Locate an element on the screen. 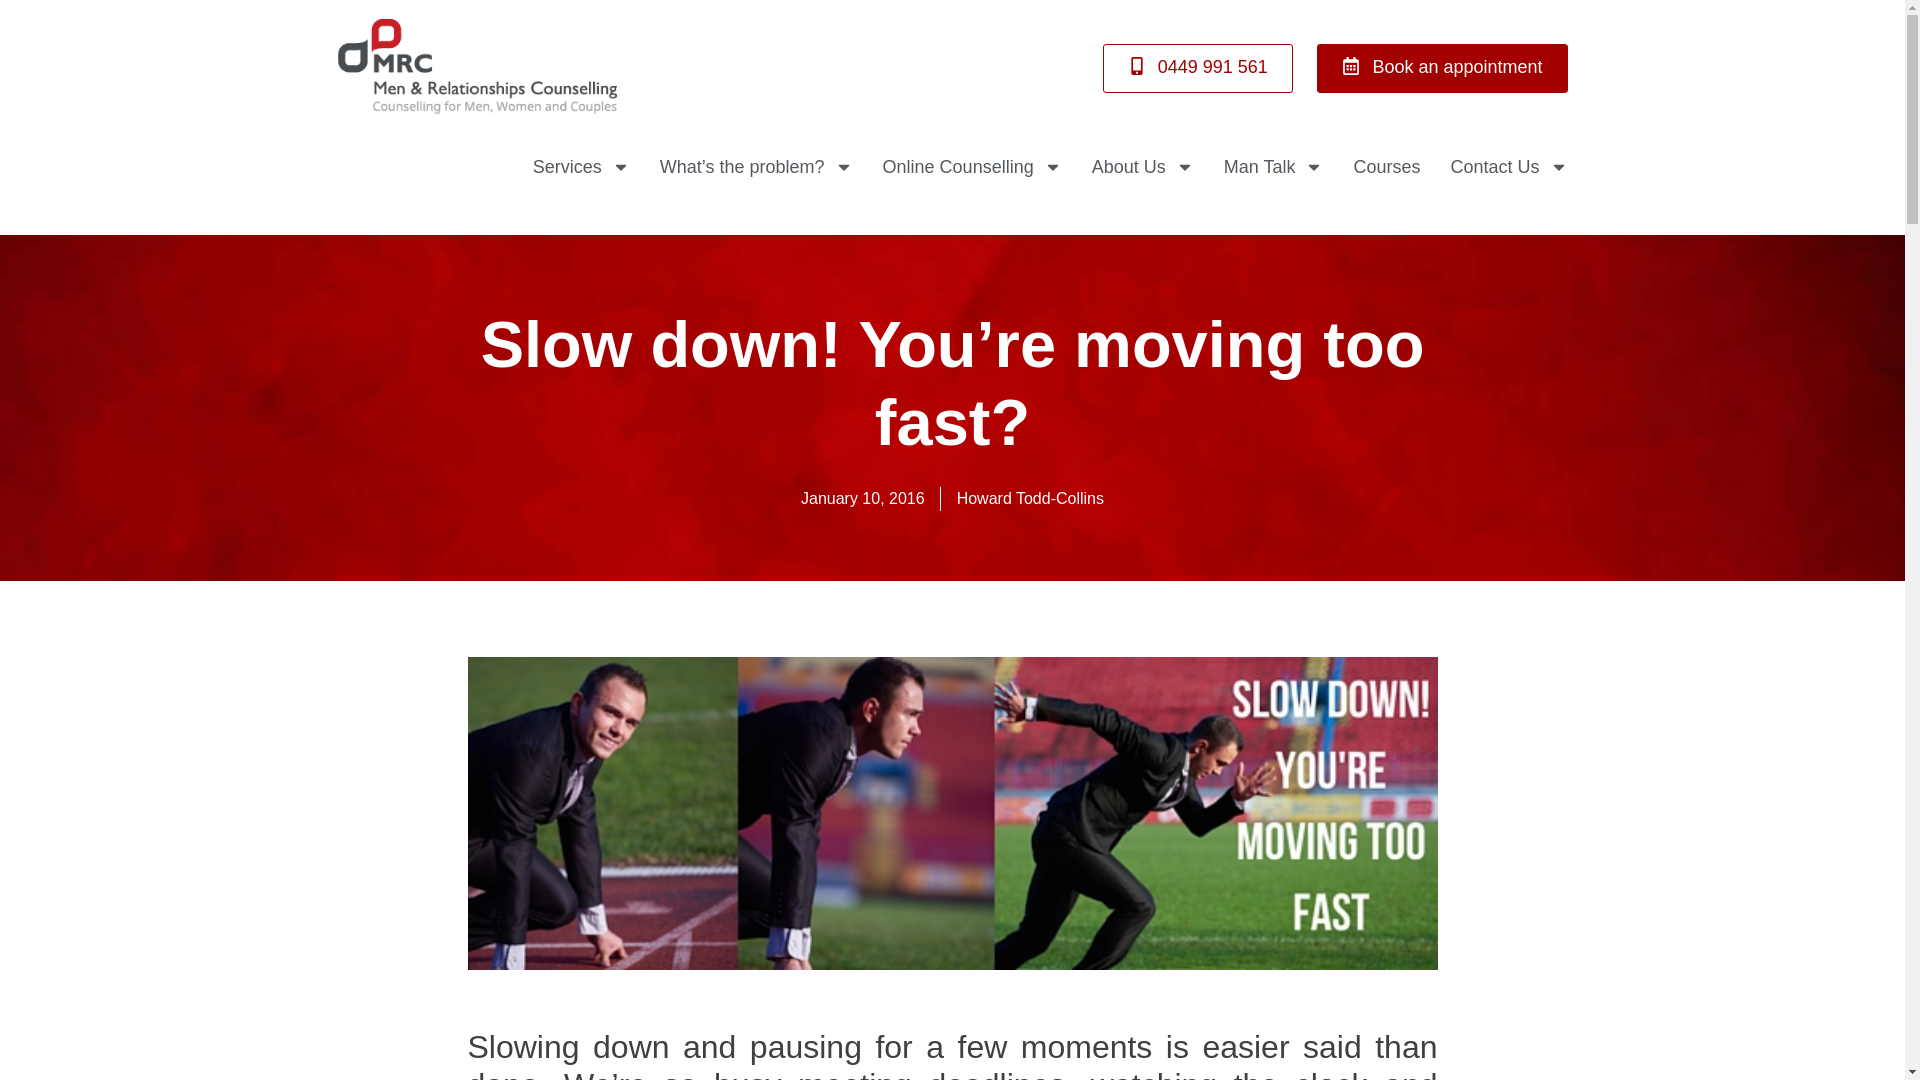  Man Talk is located at coordinates (1274, 168).